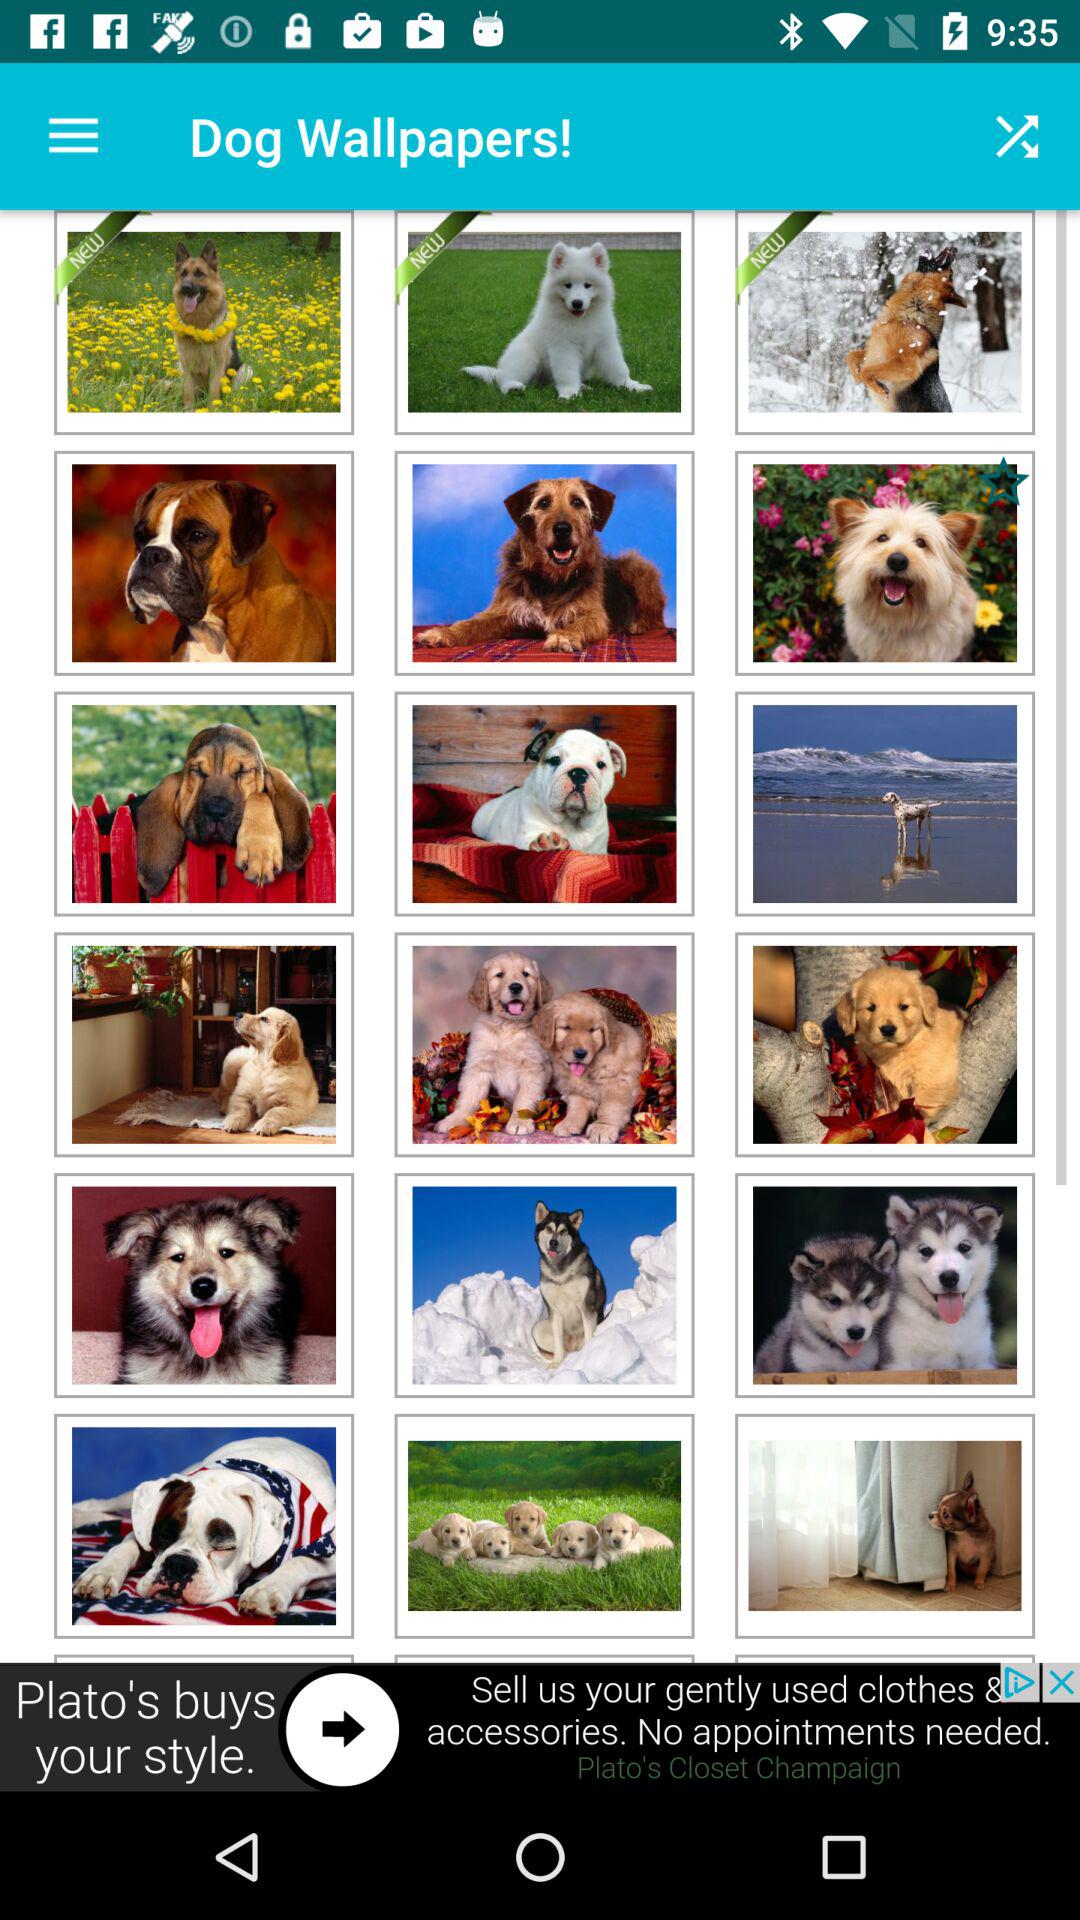 The image size is (1080, 1920). What do you see at coordinates (540, 1728) in the screenshot?
I see `view advertisement` at bounding box center [540, 1728].